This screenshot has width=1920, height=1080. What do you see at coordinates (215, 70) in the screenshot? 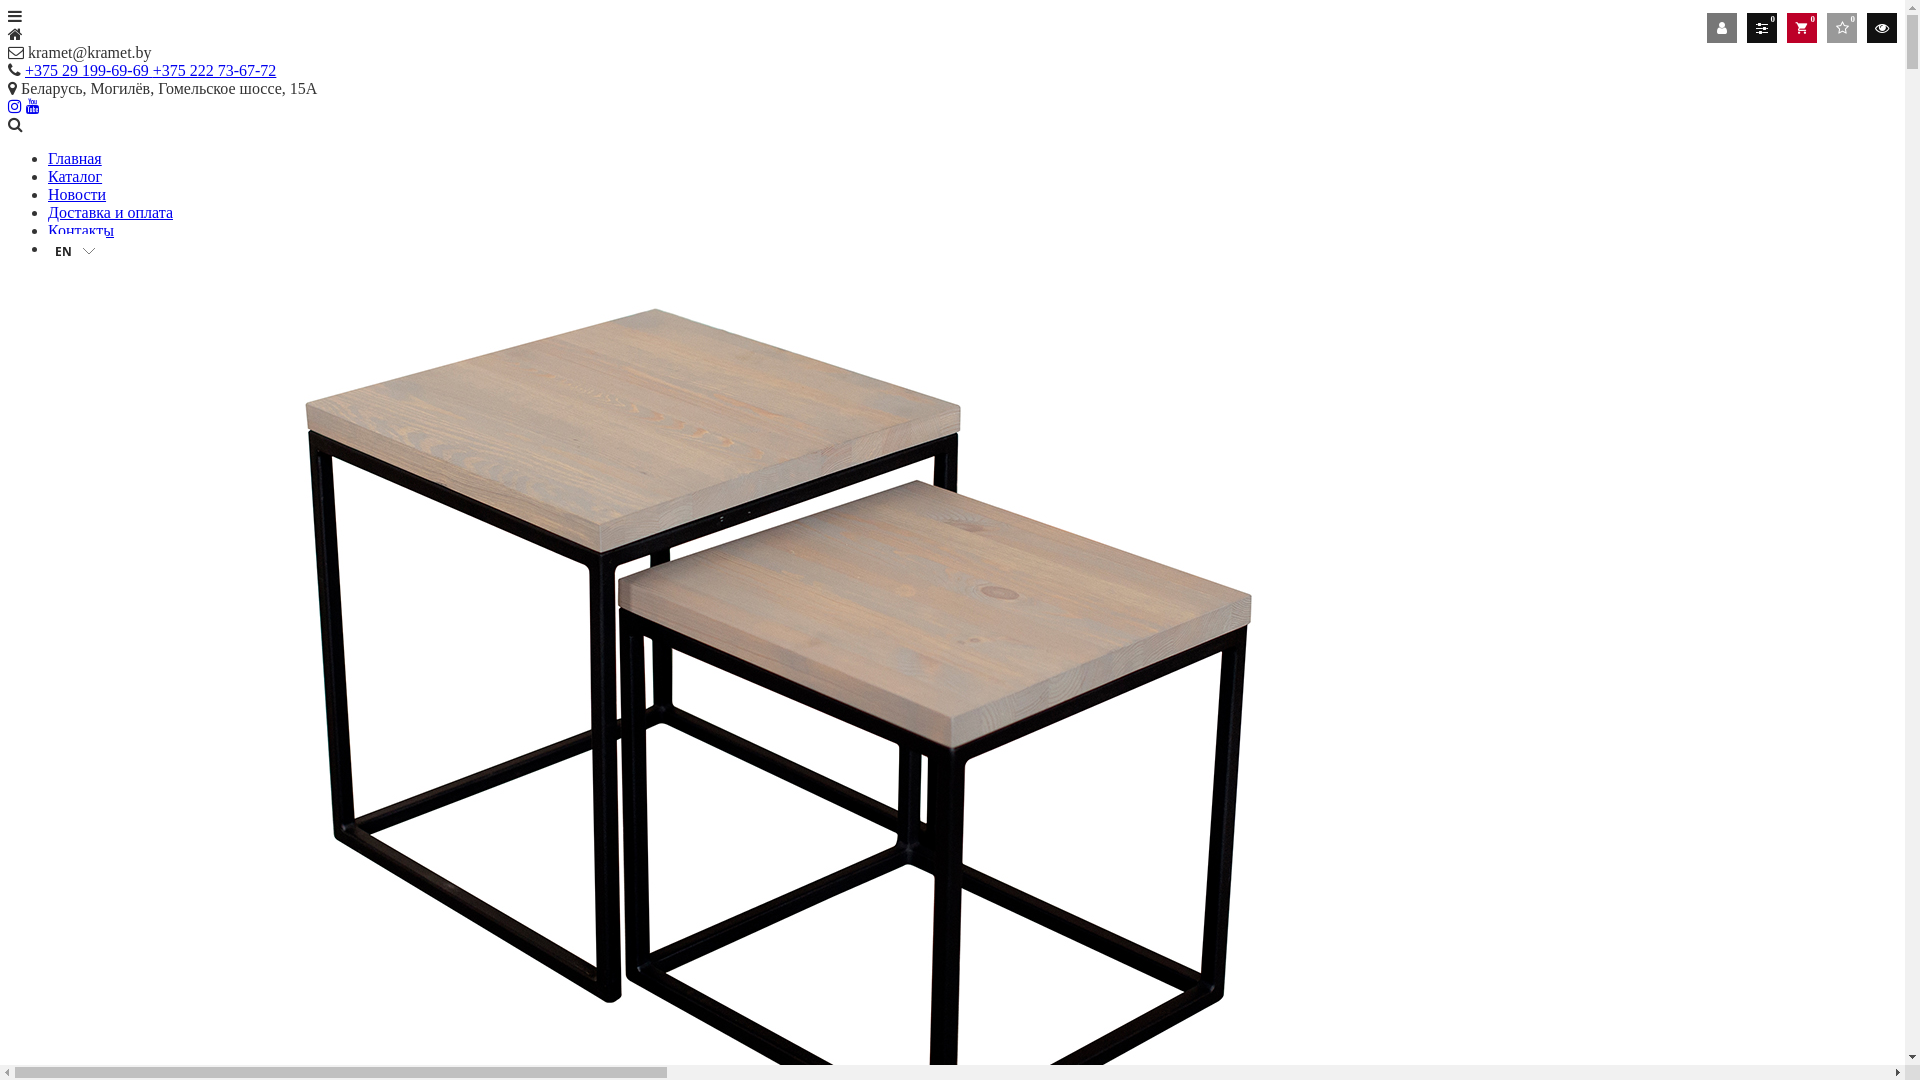
I see `+375 222 73-67-72` at bounding box center [215, 70].